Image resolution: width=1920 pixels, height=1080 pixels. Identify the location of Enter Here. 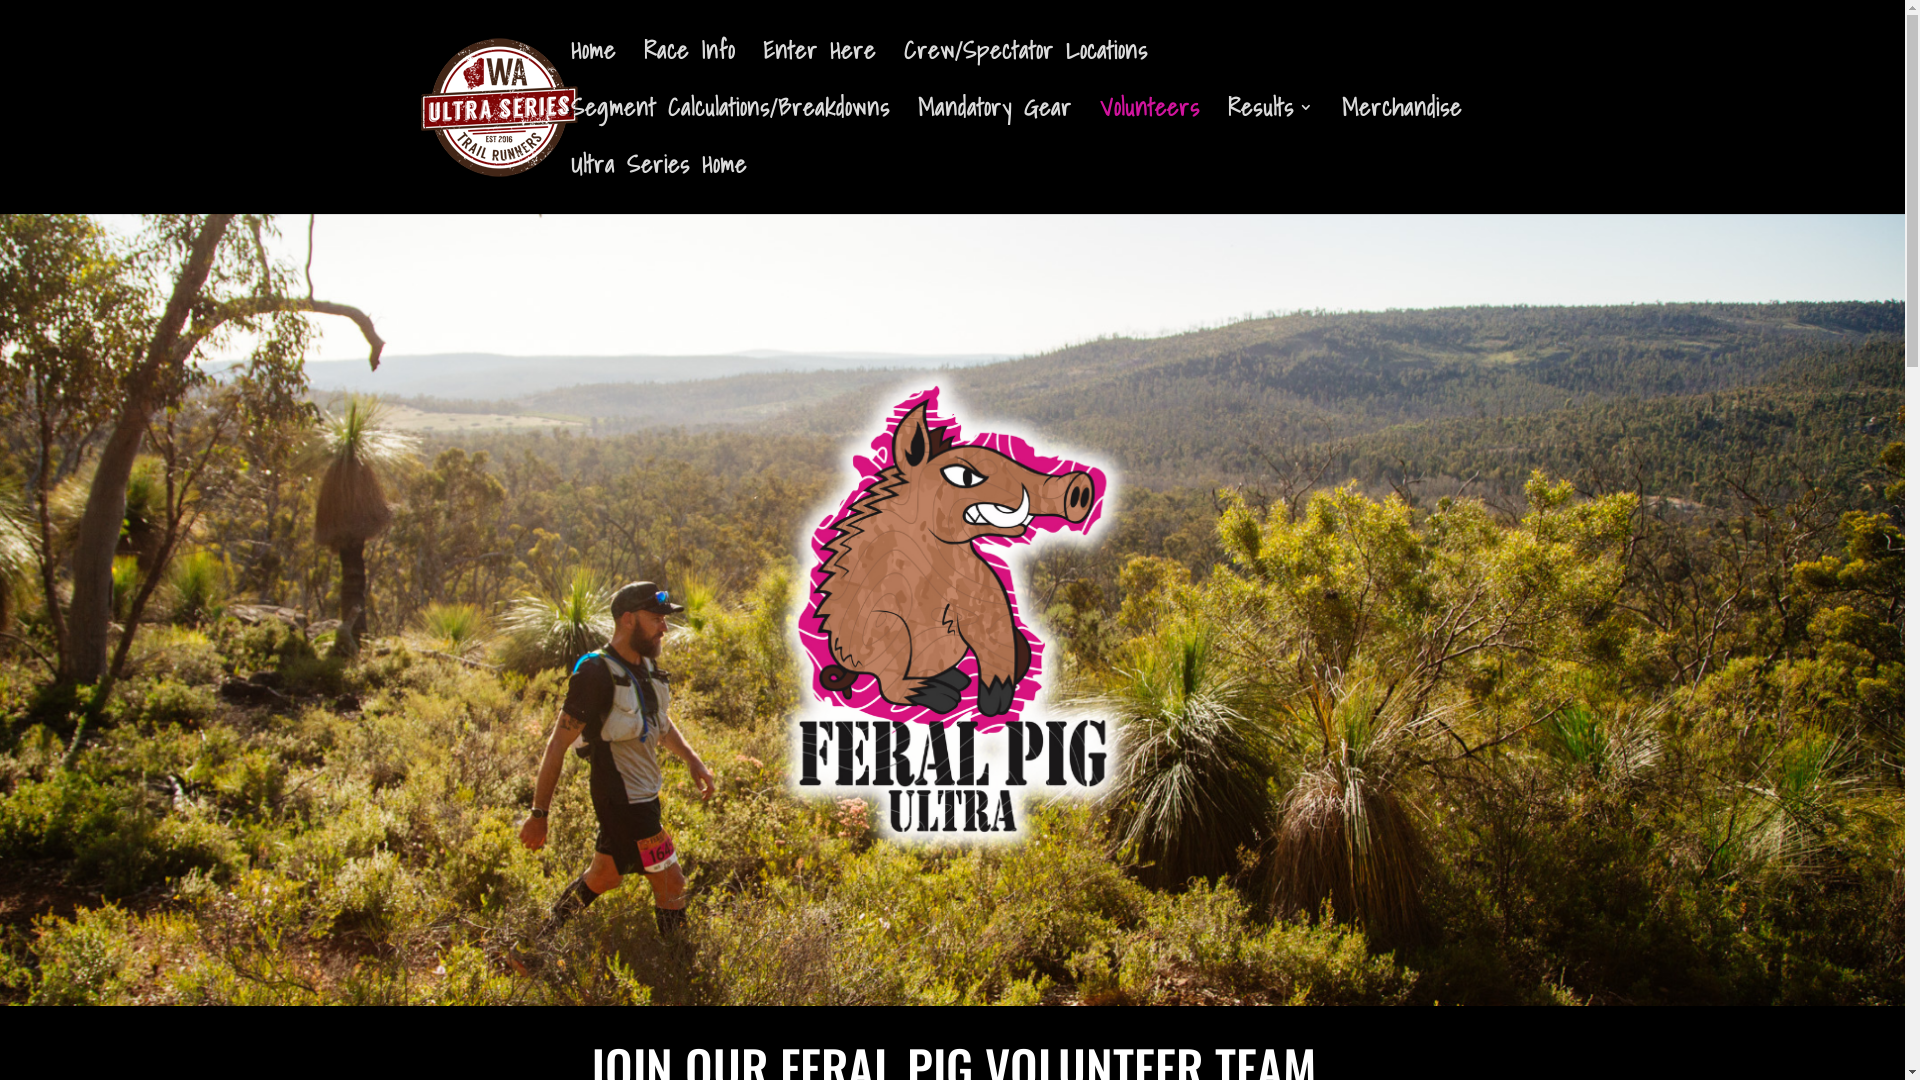
(818, 72).